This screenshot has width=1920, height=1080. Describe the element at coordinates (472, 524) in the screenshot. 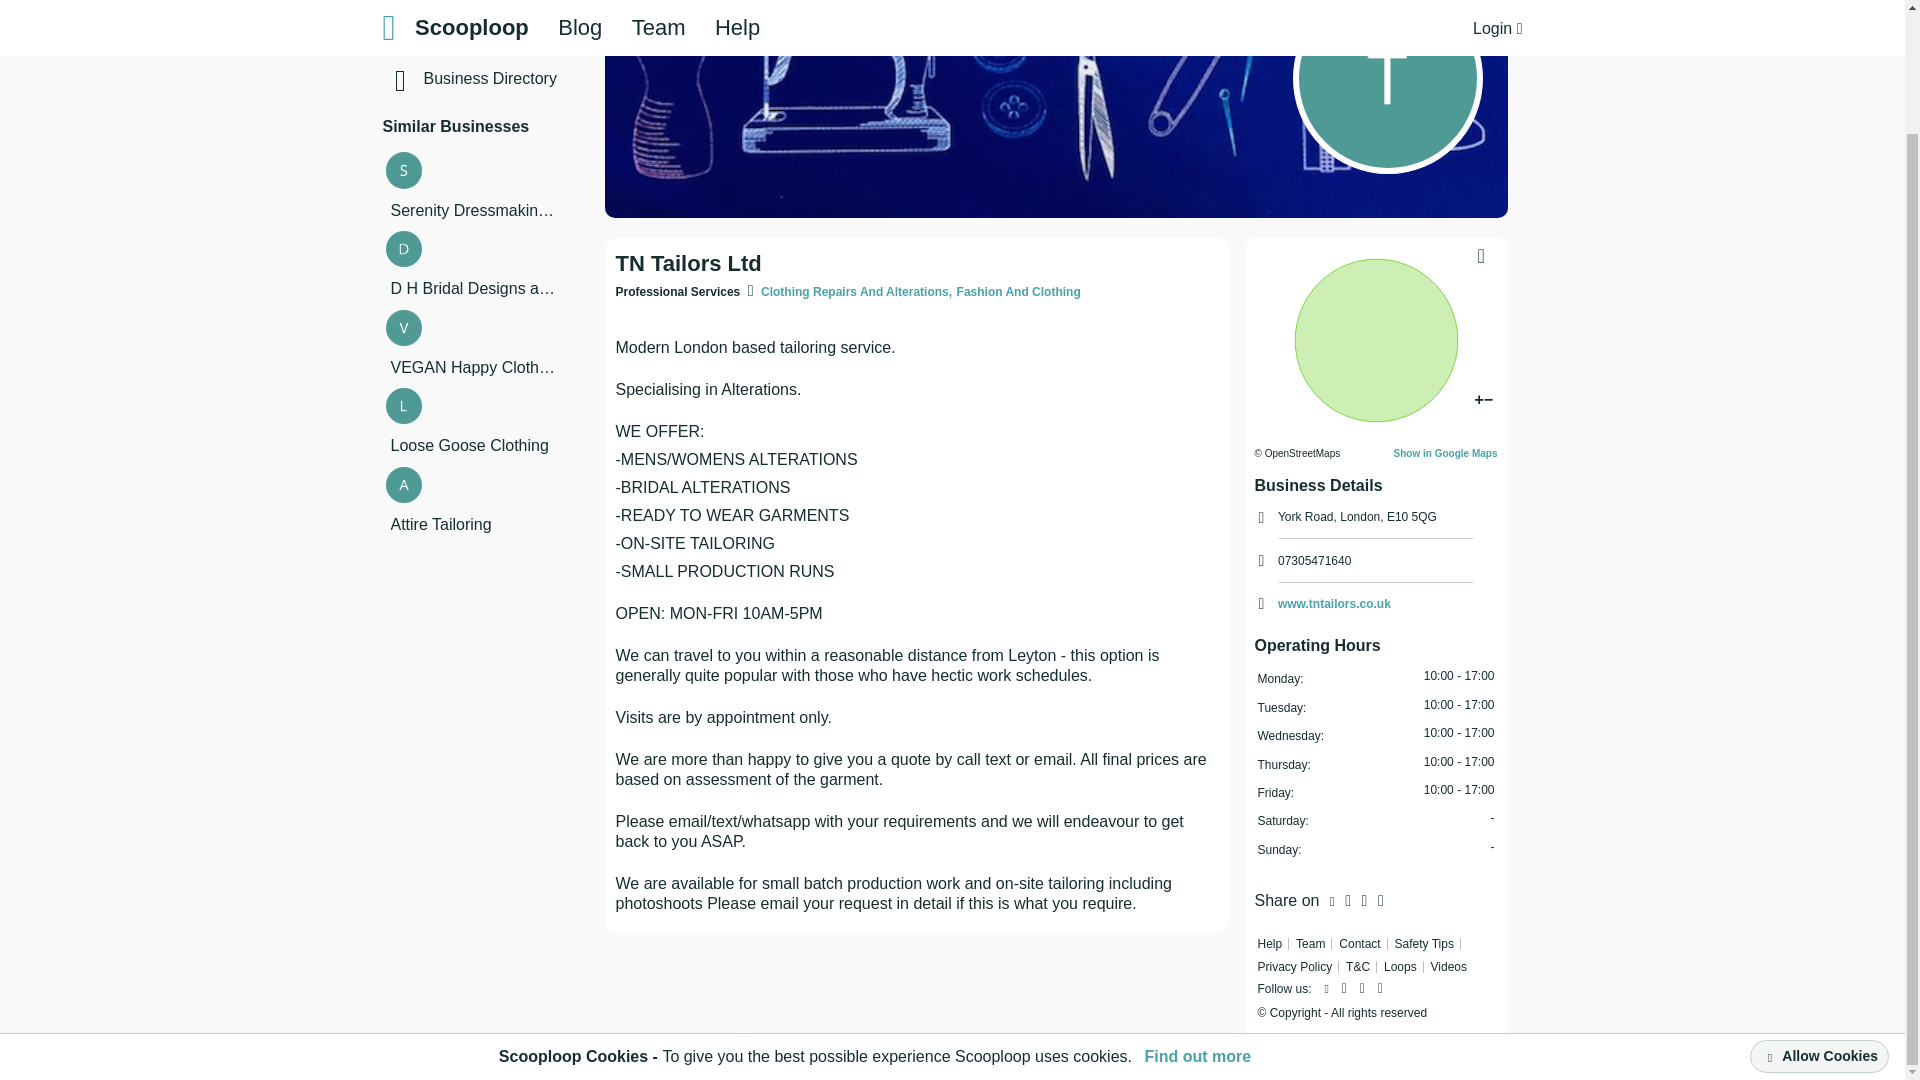

I see `Attire Tailoring` at that location.